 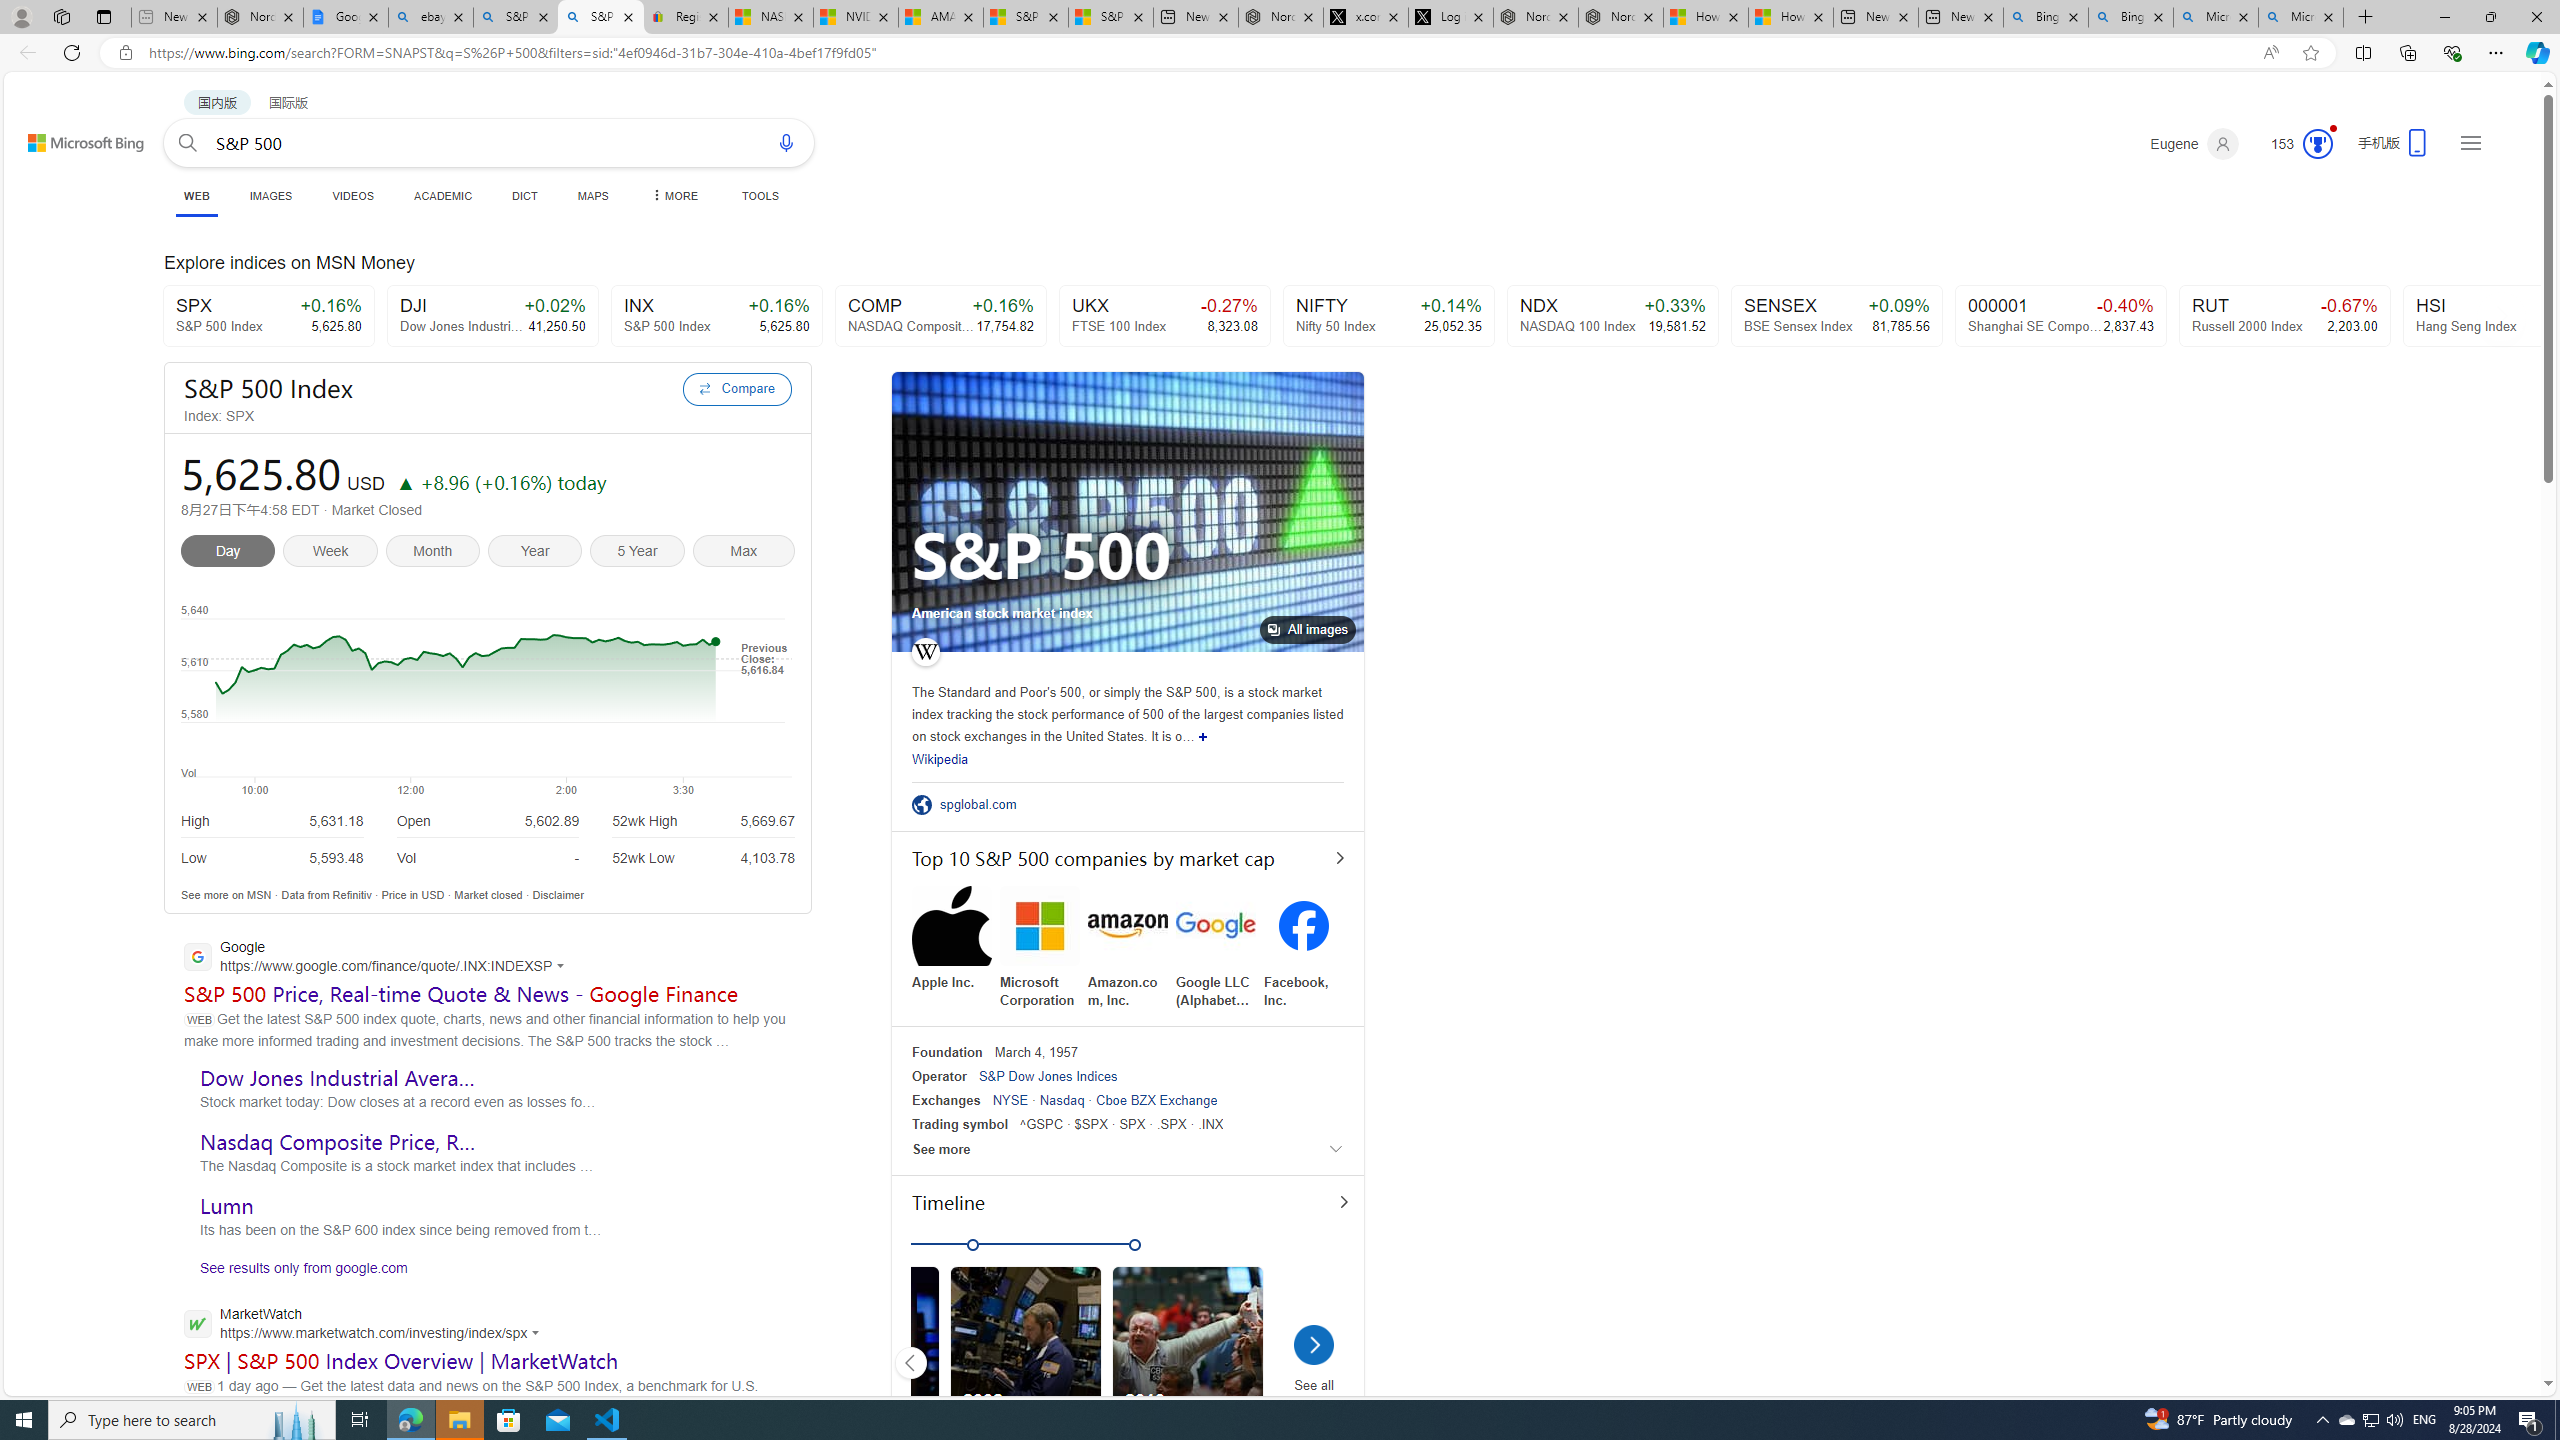 What do you see at coordinates (1280, 53) in the screenshot?
I see `App bar` at bounding box center [1280, 53].